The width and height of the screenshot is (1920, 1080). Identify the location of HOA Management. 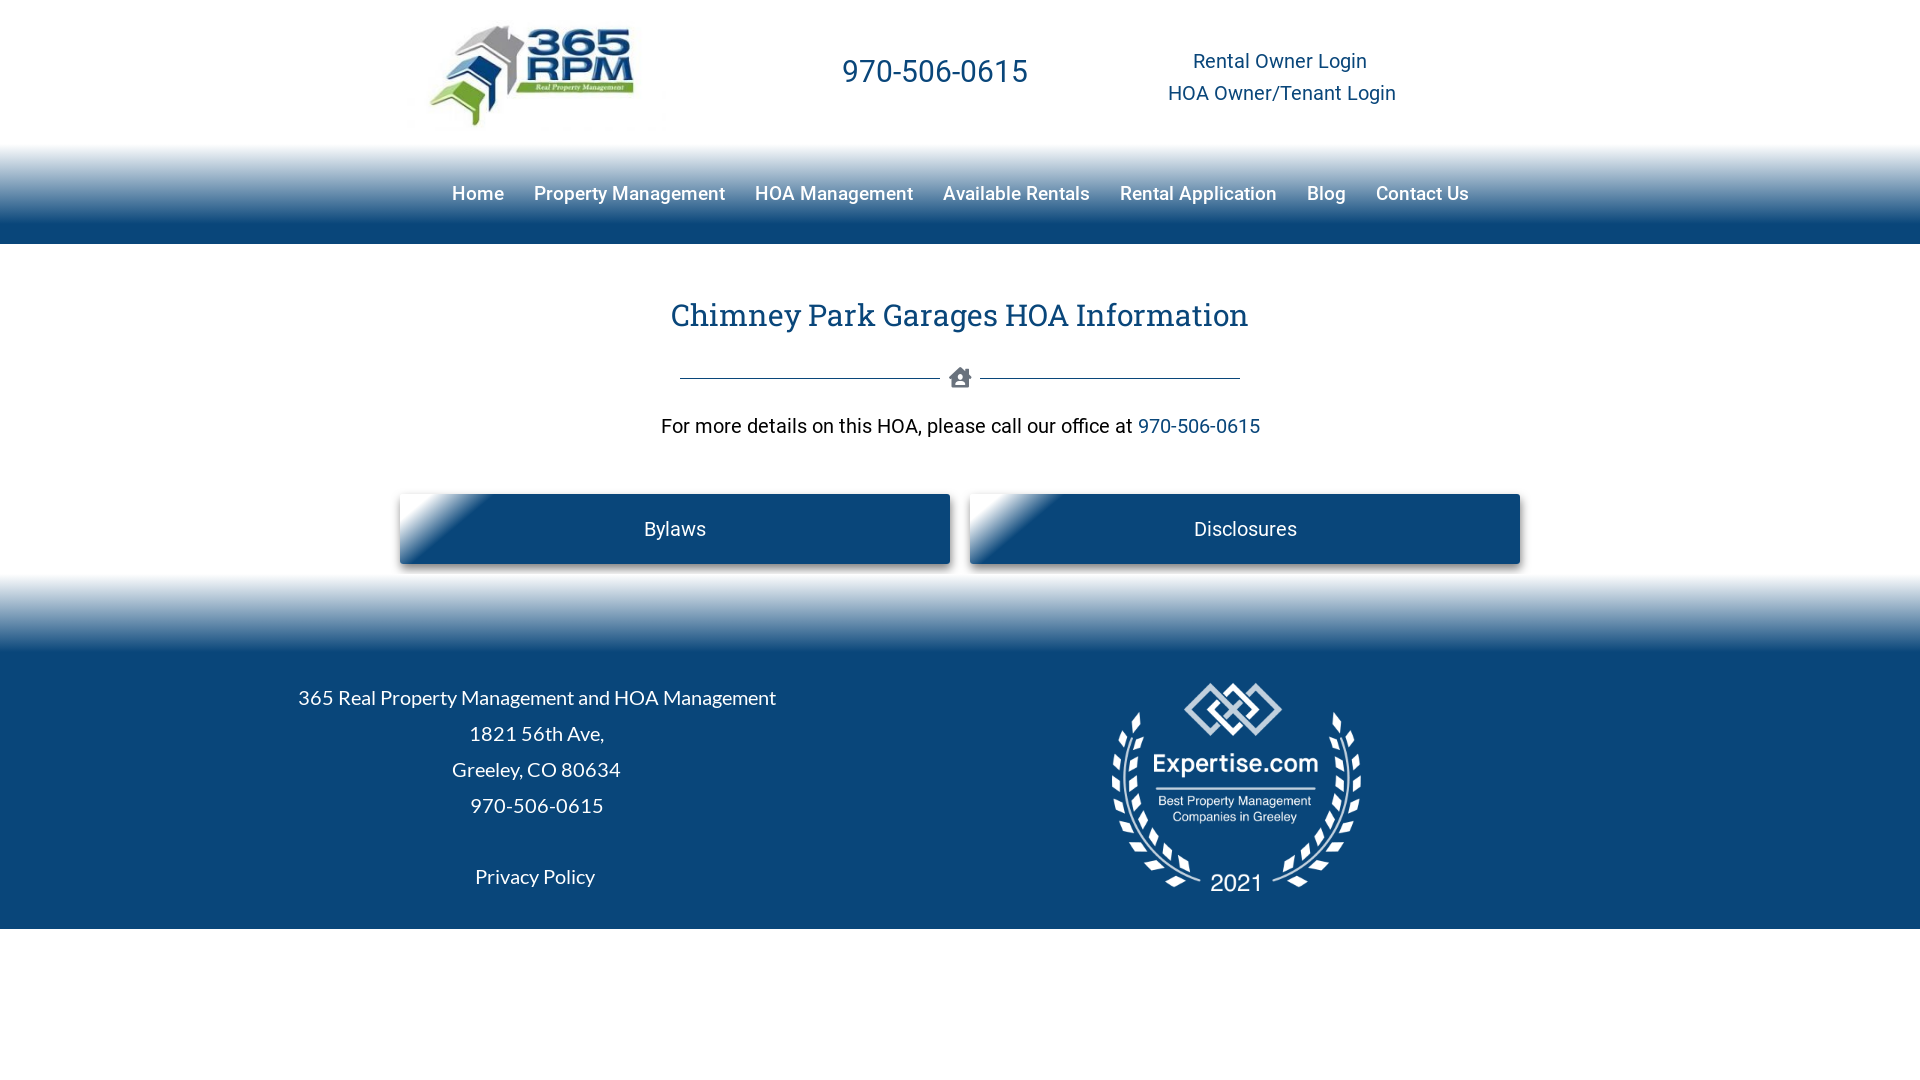
(834, 194).